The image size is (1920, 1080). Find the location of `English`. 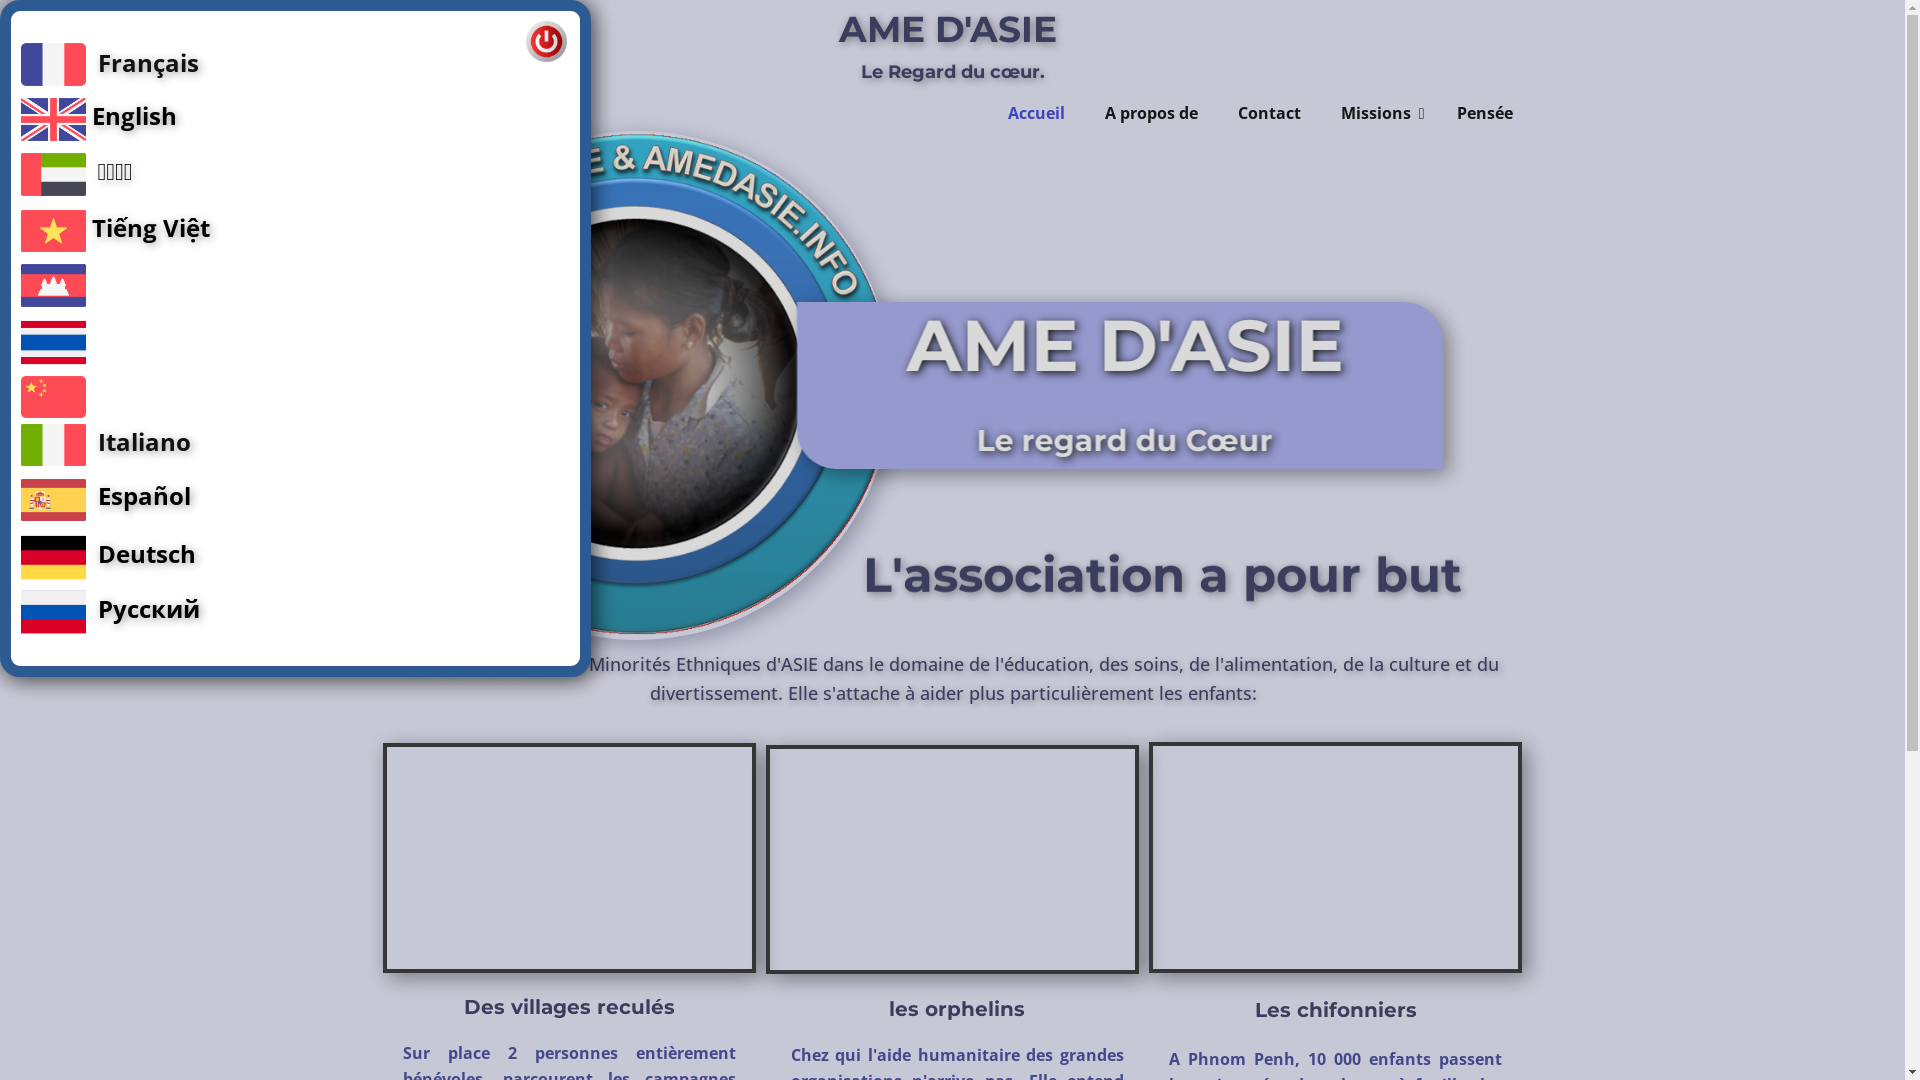

English is located at coordinates (134, 116).